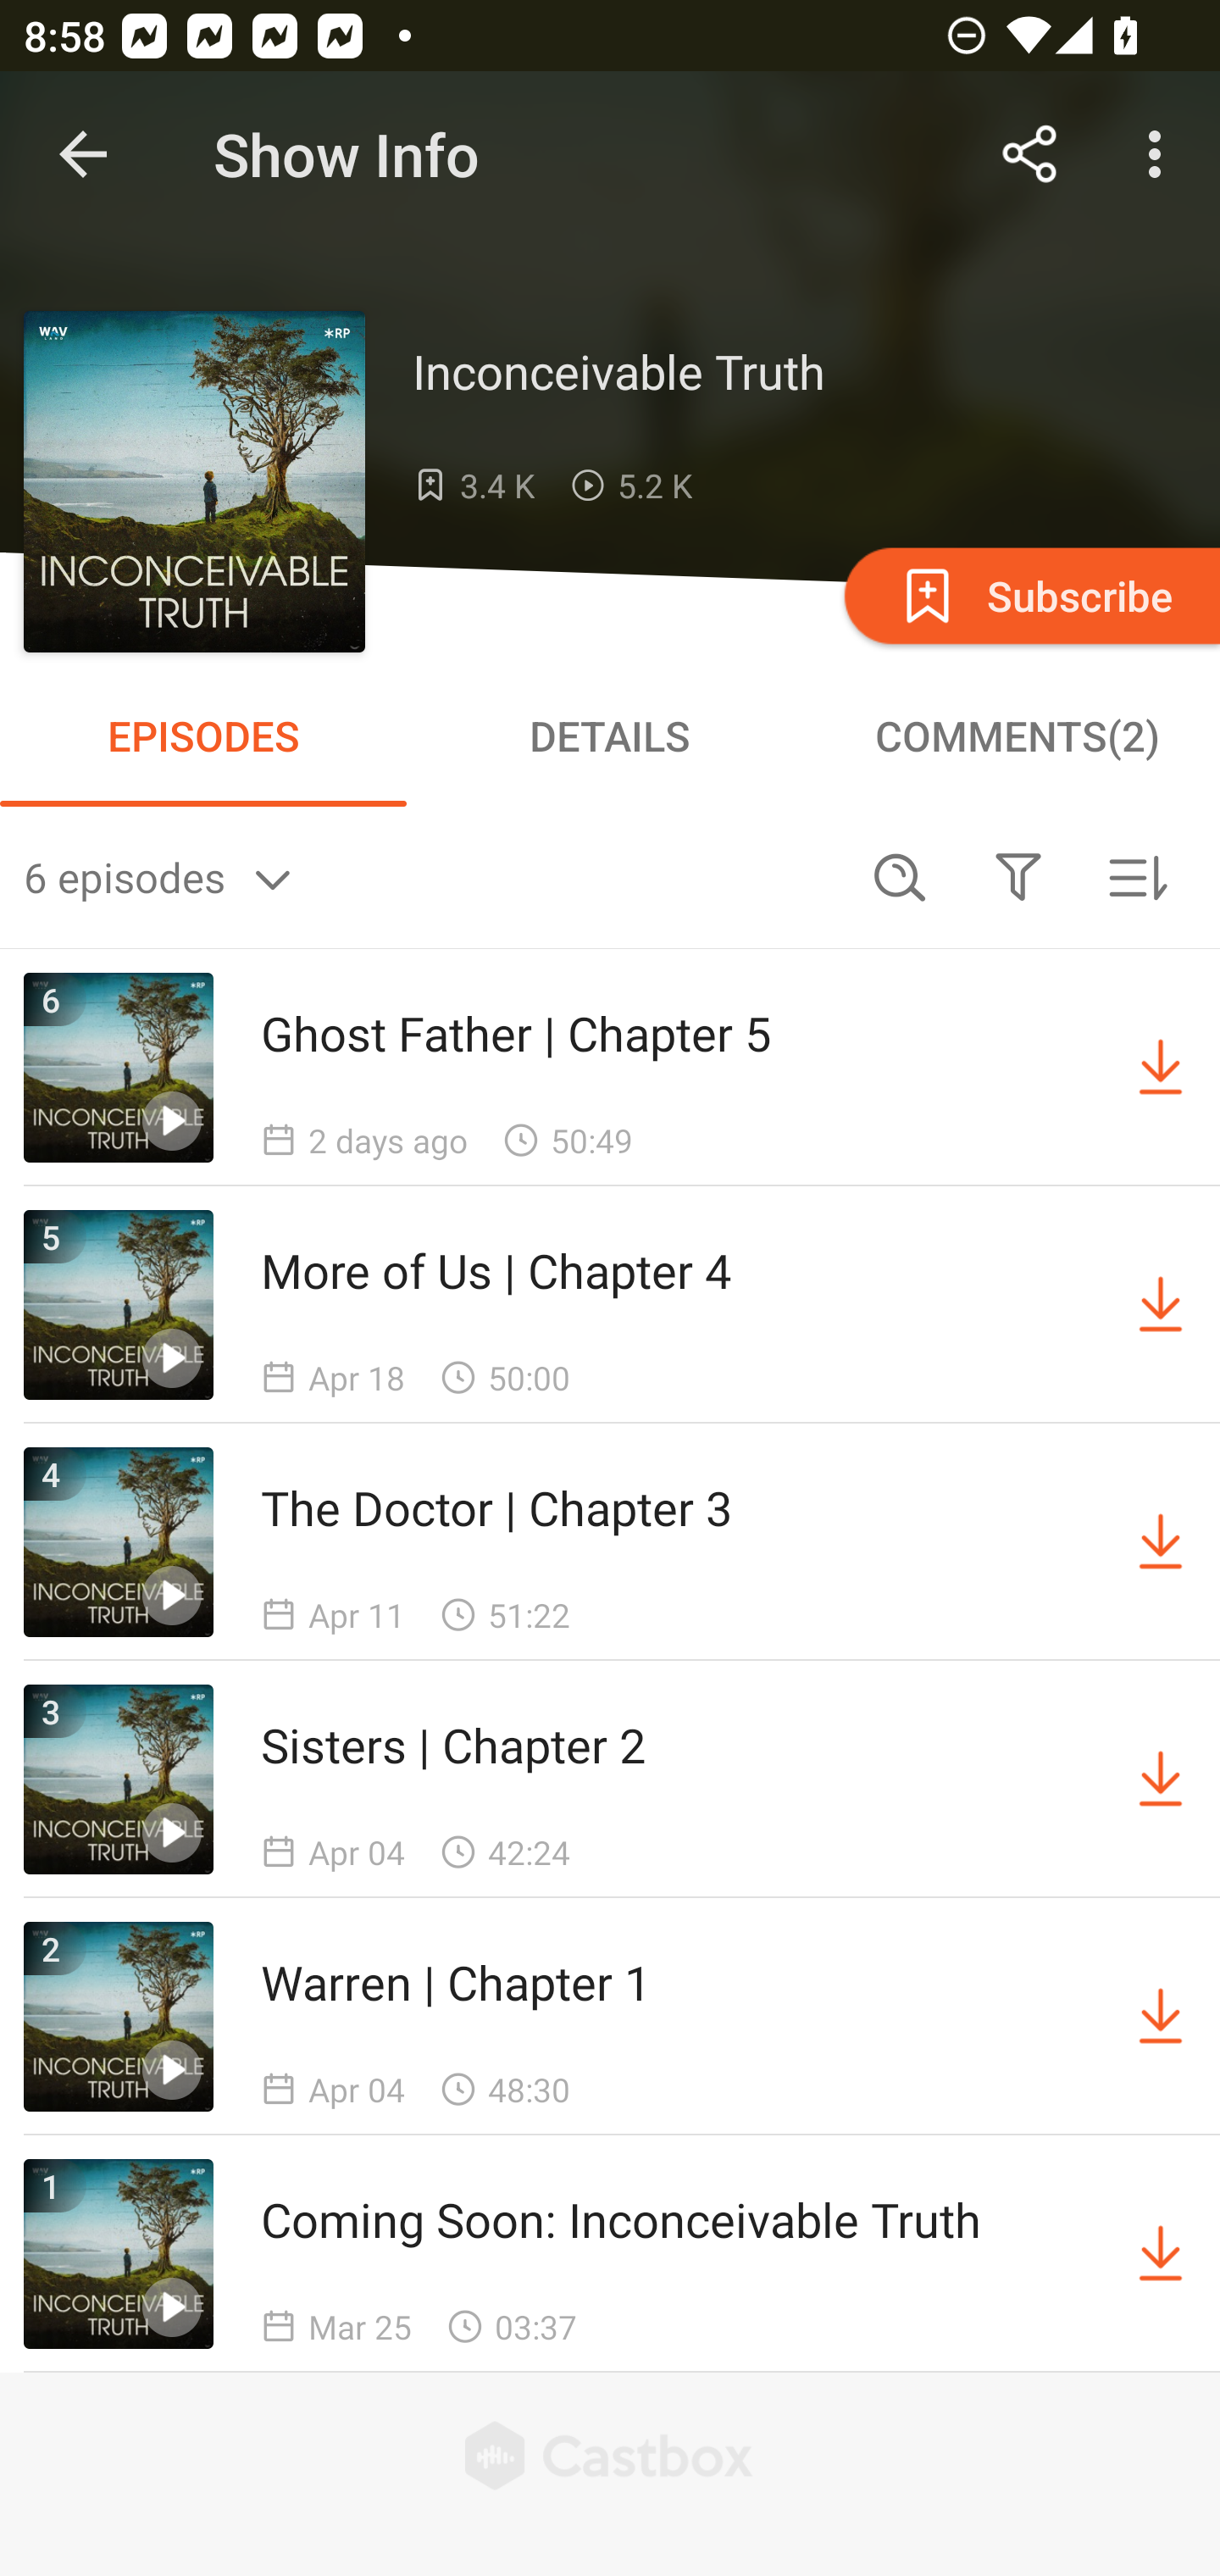 The image size is (1220, 2576). What do you see at coordinates (1161, 1779) in the screenshot?
I see `Download` at bounding box center [1161, 1779].